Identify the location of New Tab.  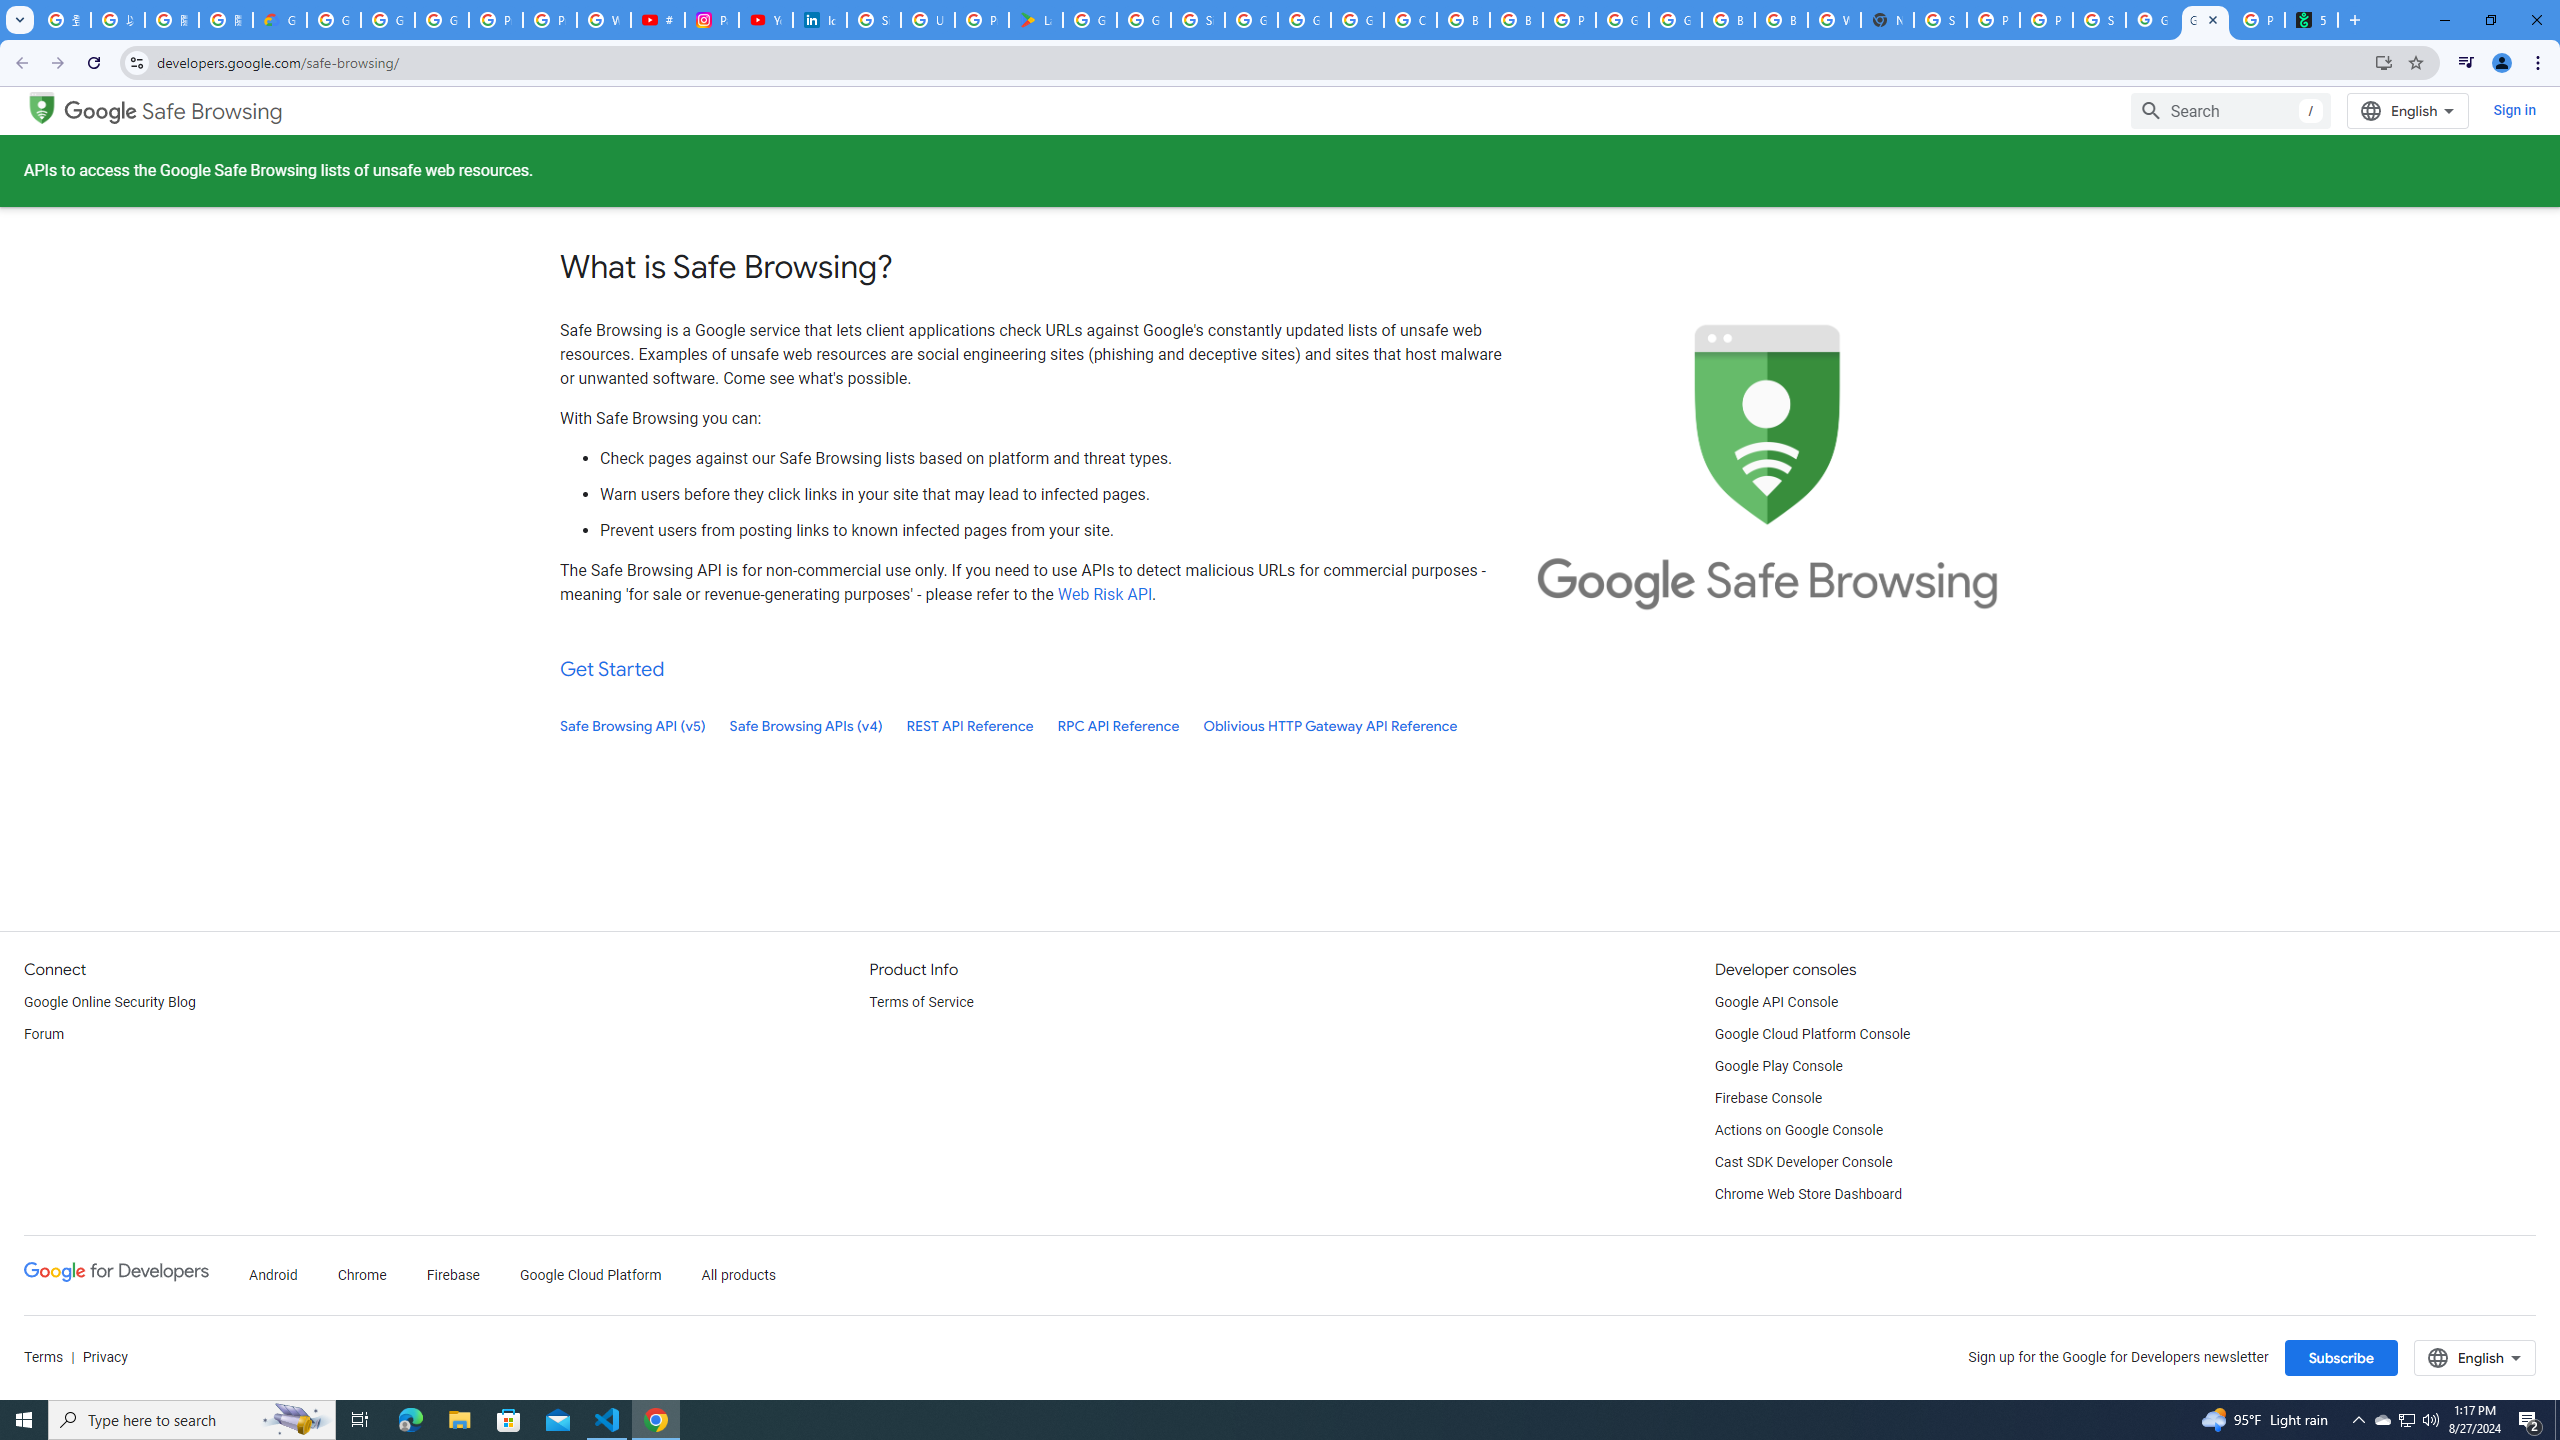
(1886, 20).